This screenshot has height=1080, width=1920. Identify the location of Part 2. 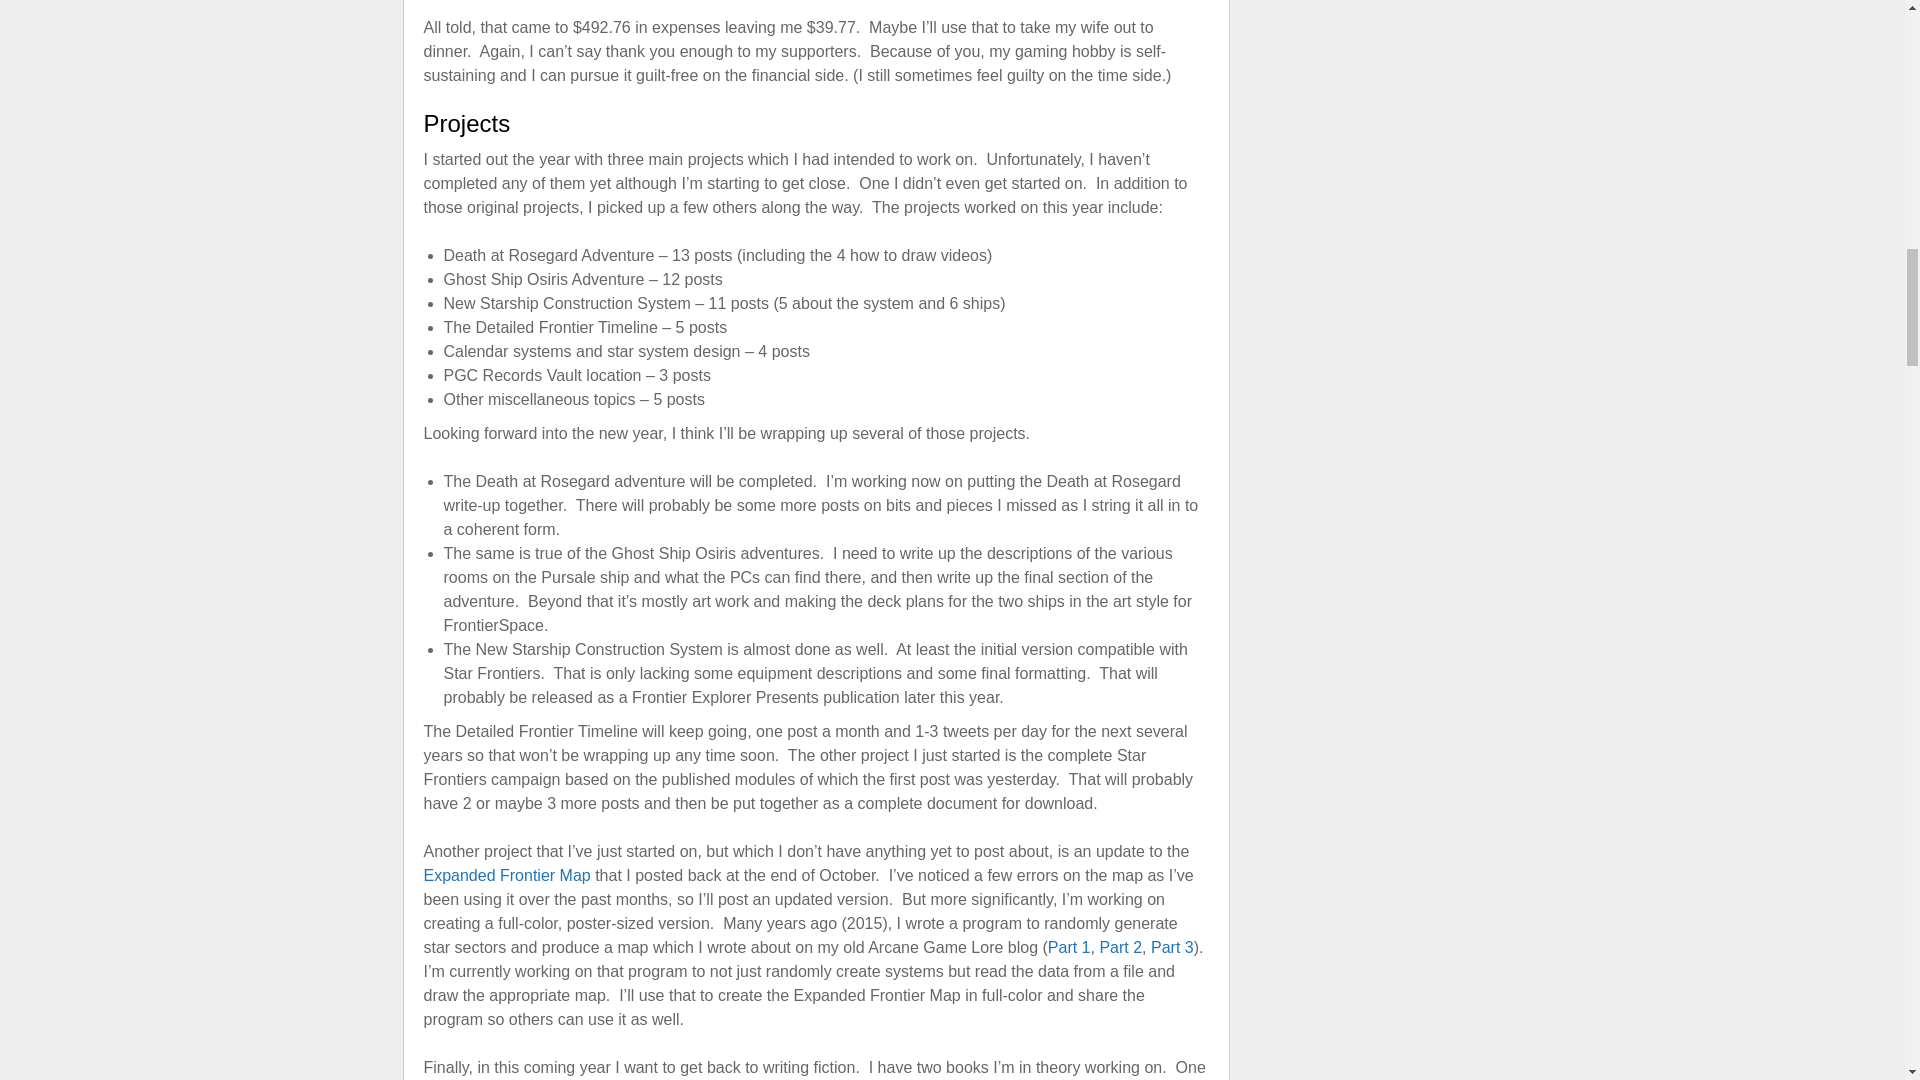
(1120, 946).